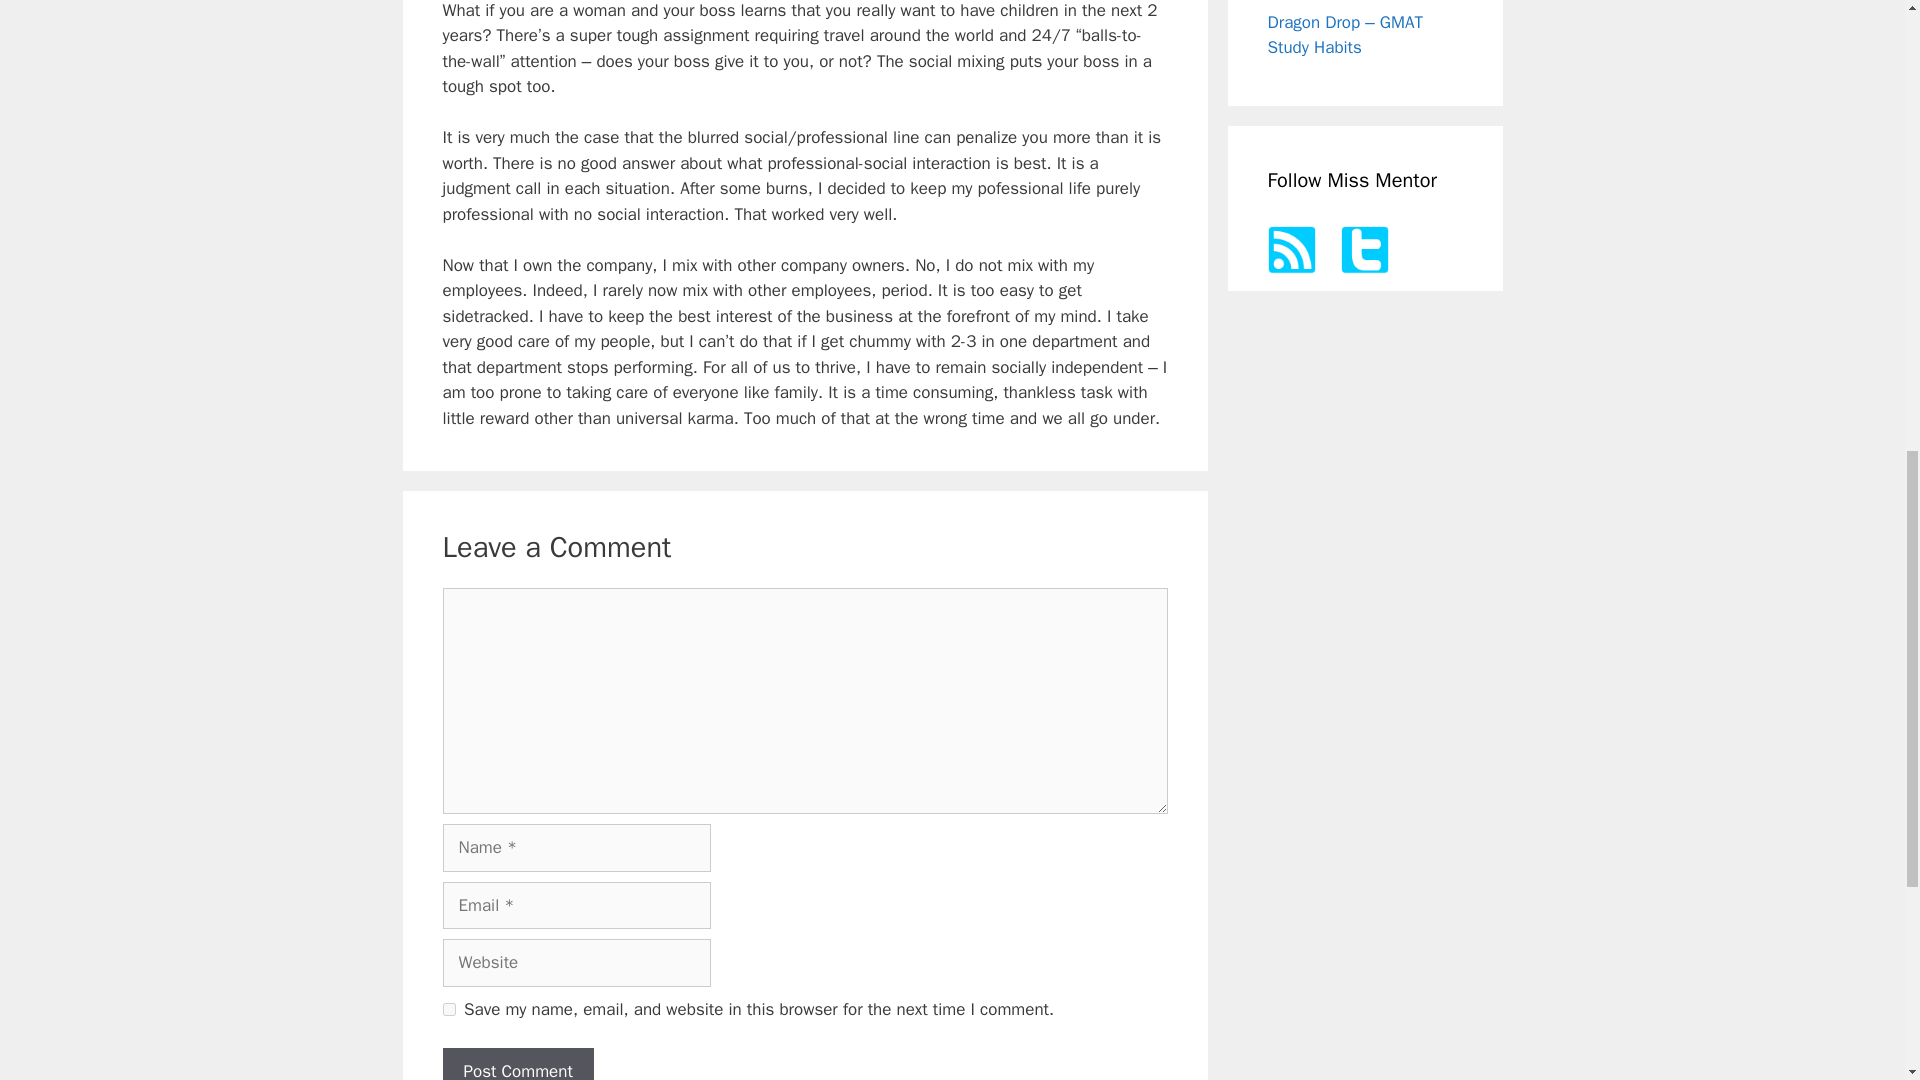 The image size is (1920, 1080). What do you see at coordinates (448, 1010) in the screenshot?
I see `yes` at bounding box center [448, 1010].